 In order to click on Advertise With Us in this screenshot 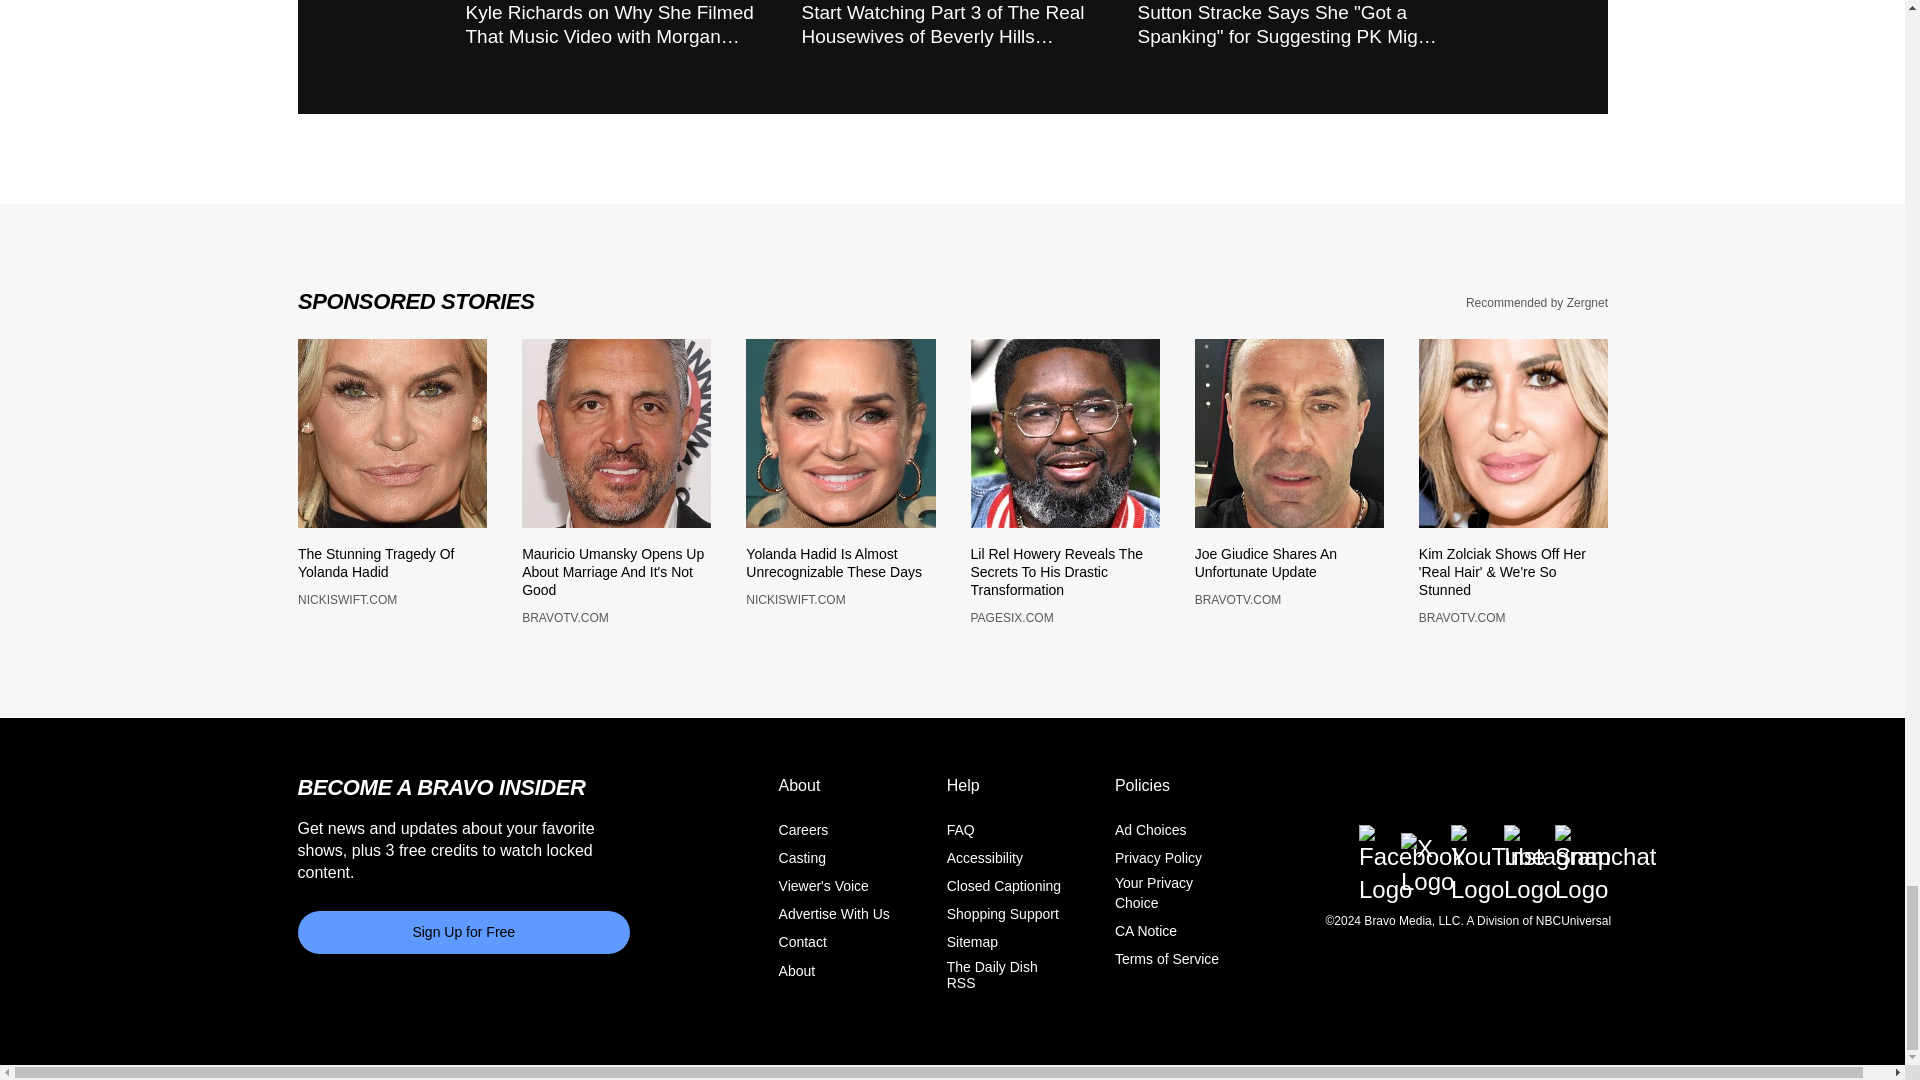, I will do `click(834, 926)`.